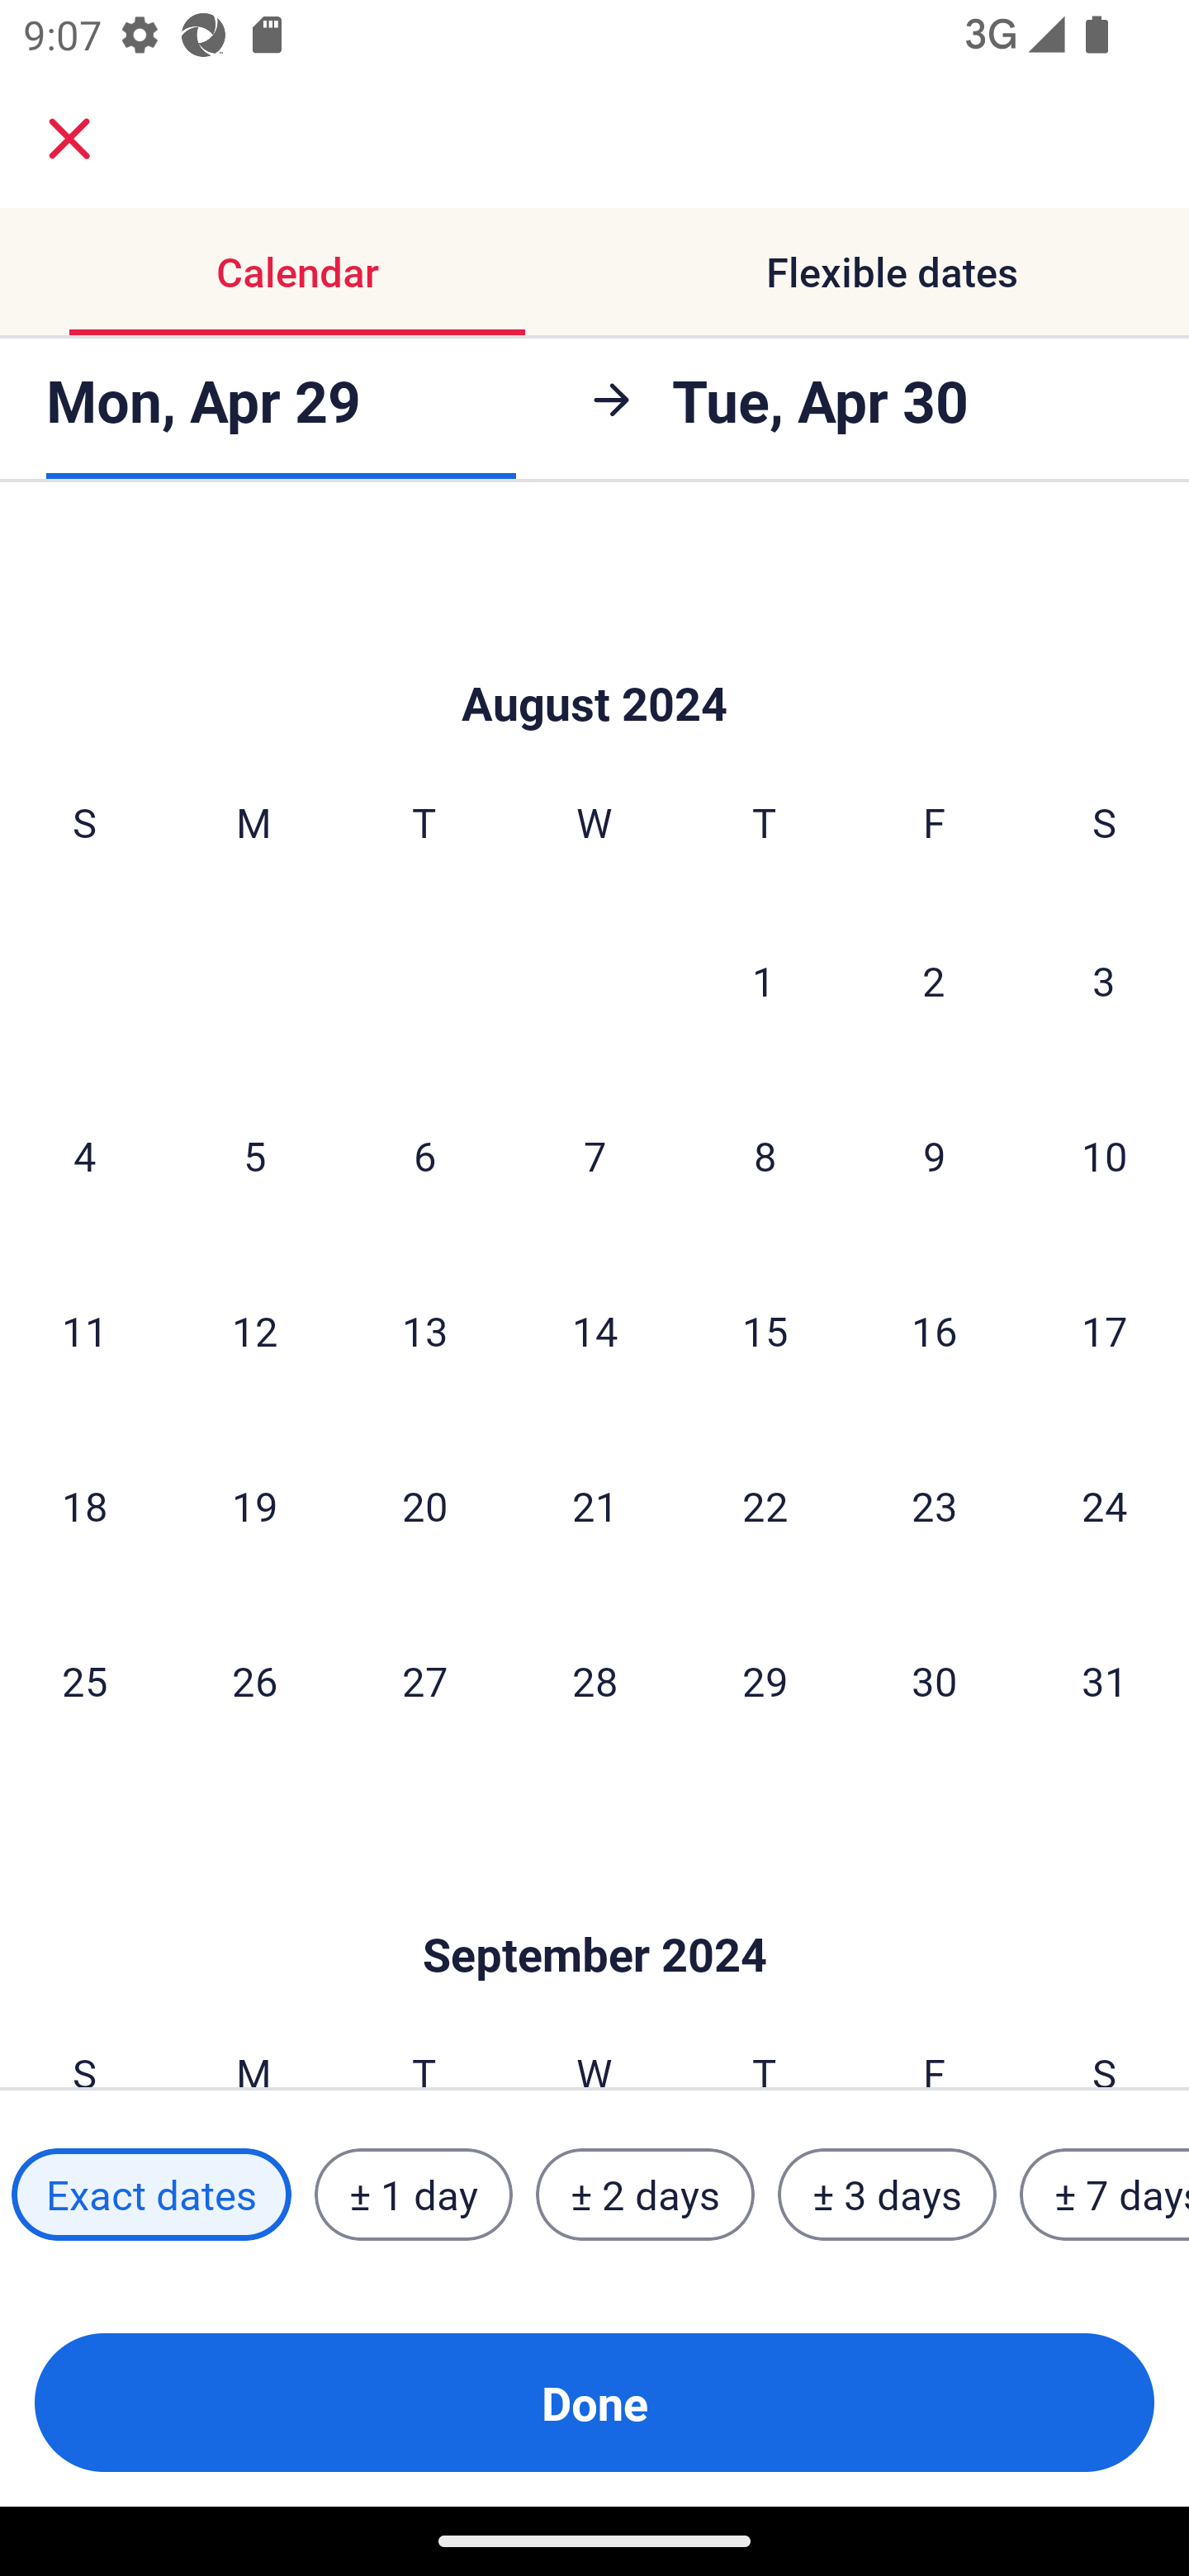 This screenshot has height=2576, width=1189. Describe the element at coordinates (84, 1681) in the screenshot. I see `25 Sunday, August 25, 2024` at that location.